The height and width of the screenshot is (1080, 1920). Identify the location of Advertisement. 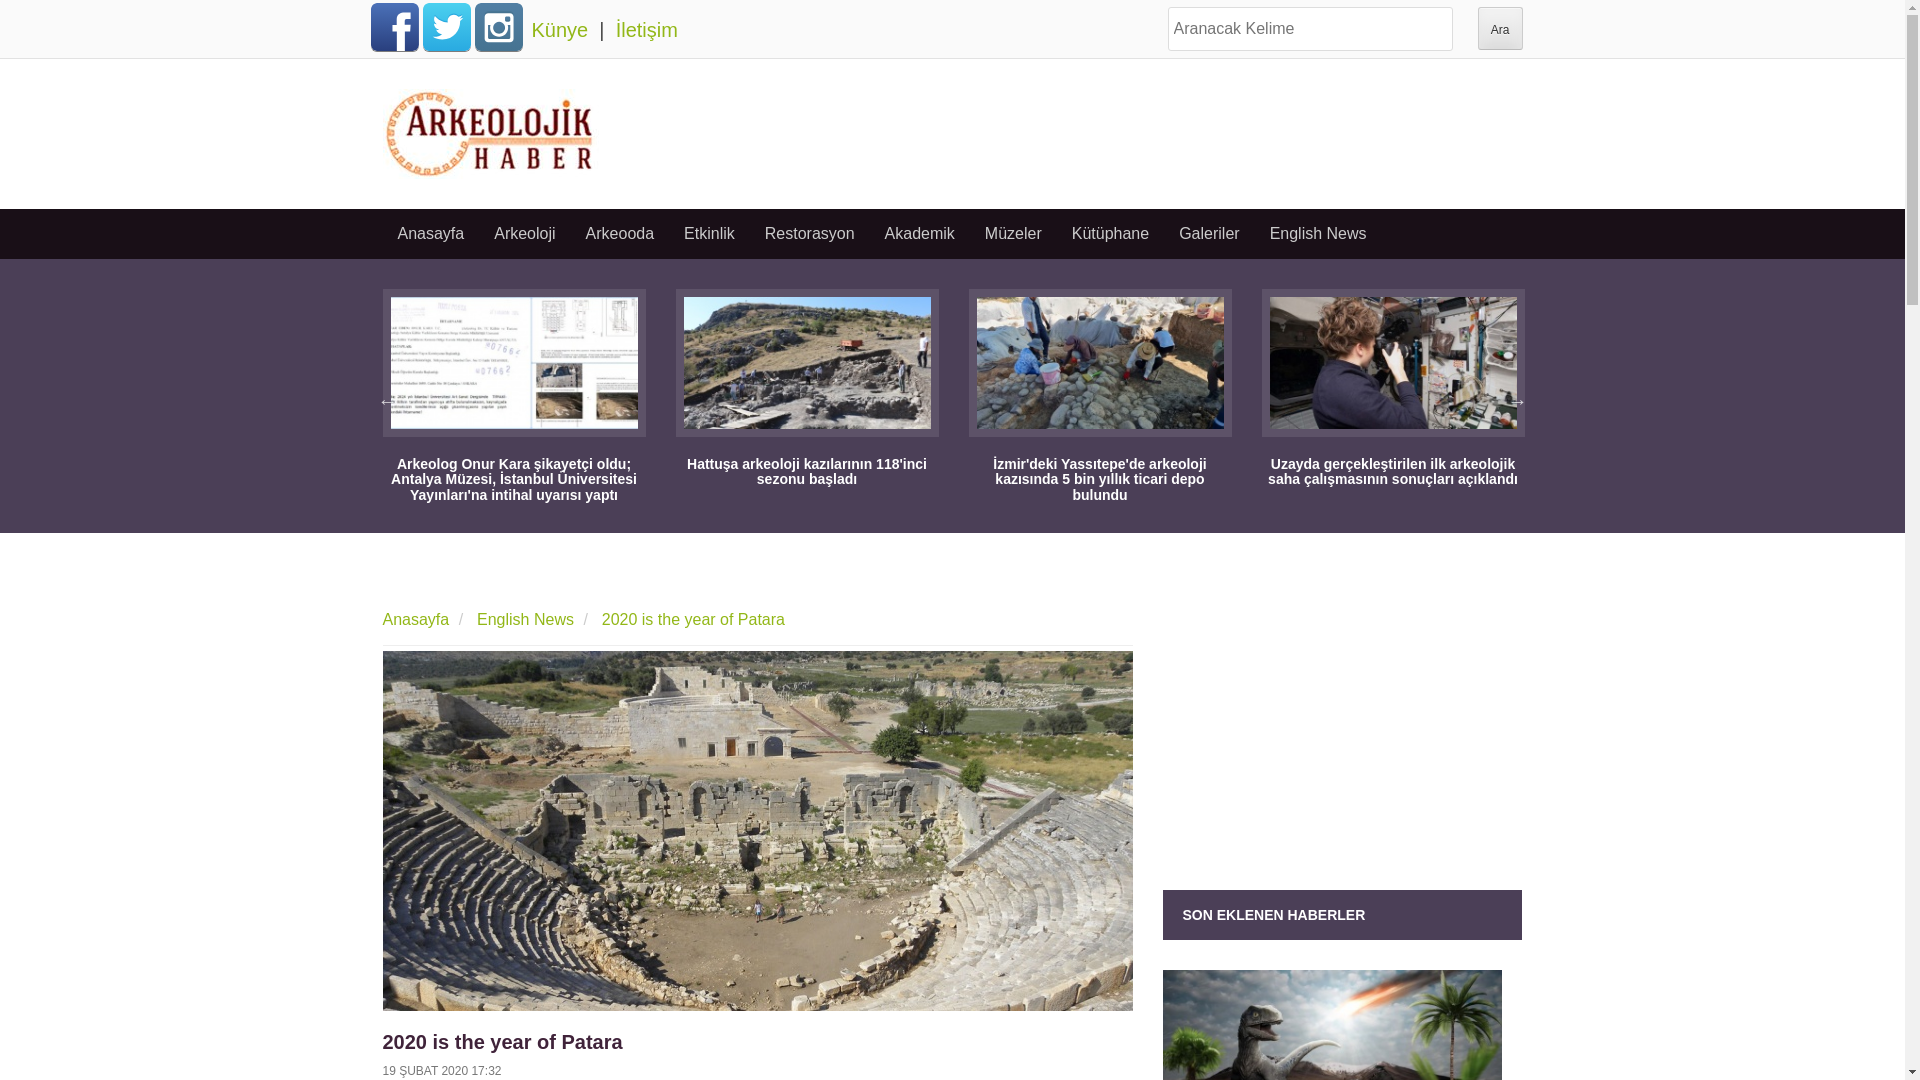
(1135, 134).